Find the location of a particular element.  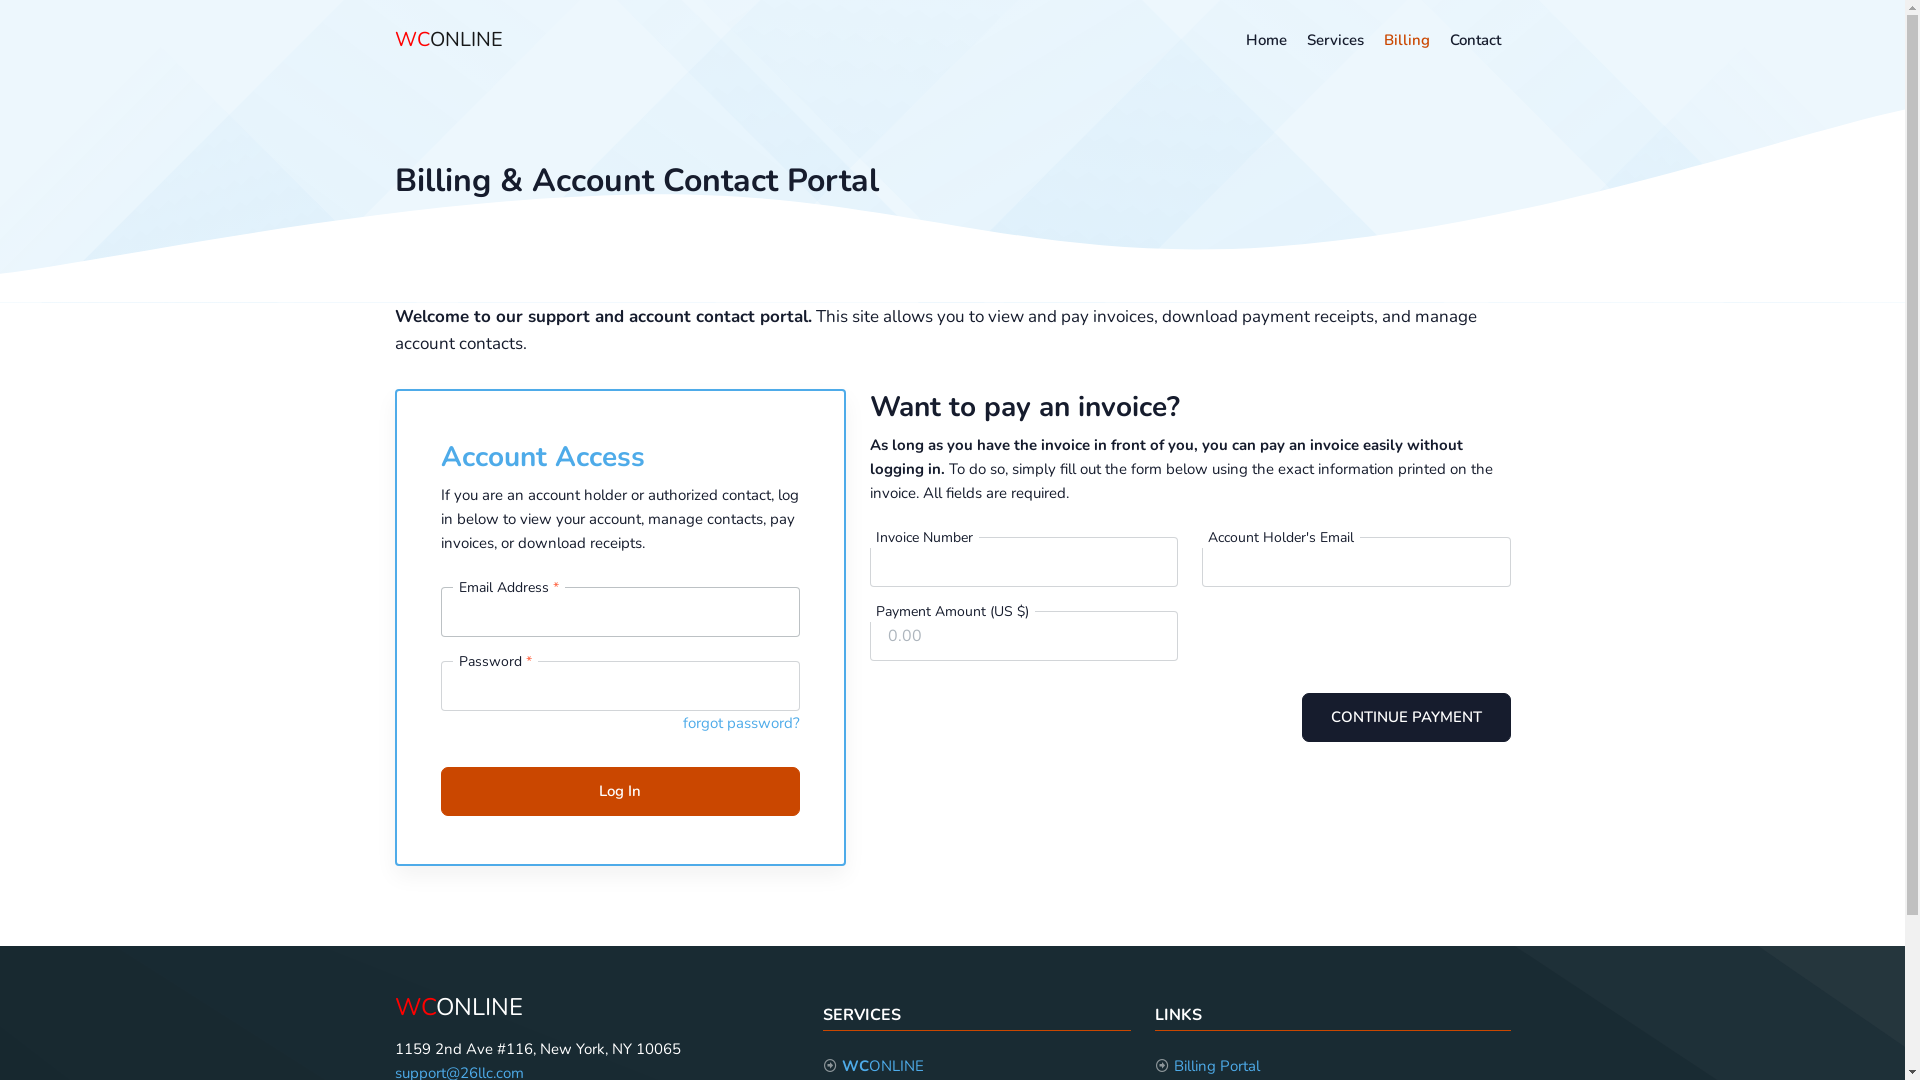

Services is located at coordinates (1334, 40).